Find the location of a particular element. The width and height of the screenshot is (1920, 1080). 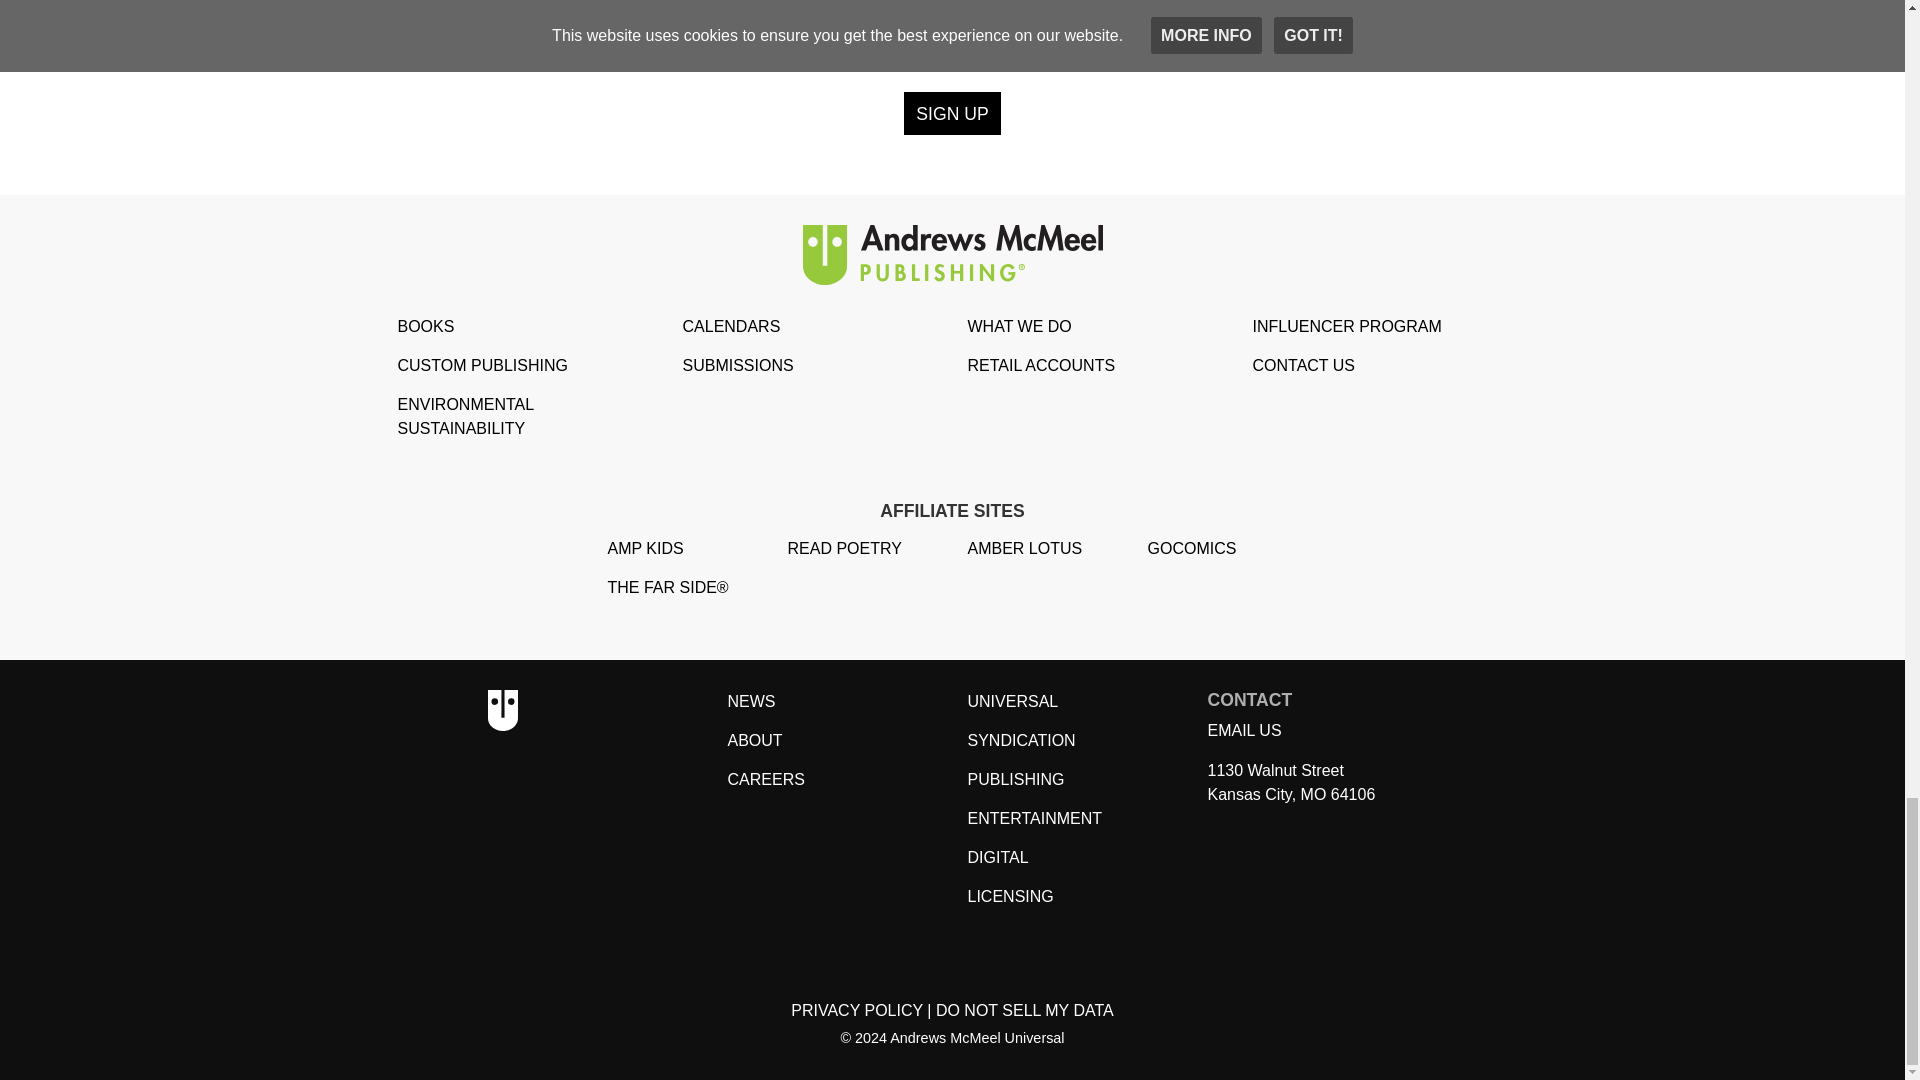

reCAPTCHA is located at coordinates (951, 32).